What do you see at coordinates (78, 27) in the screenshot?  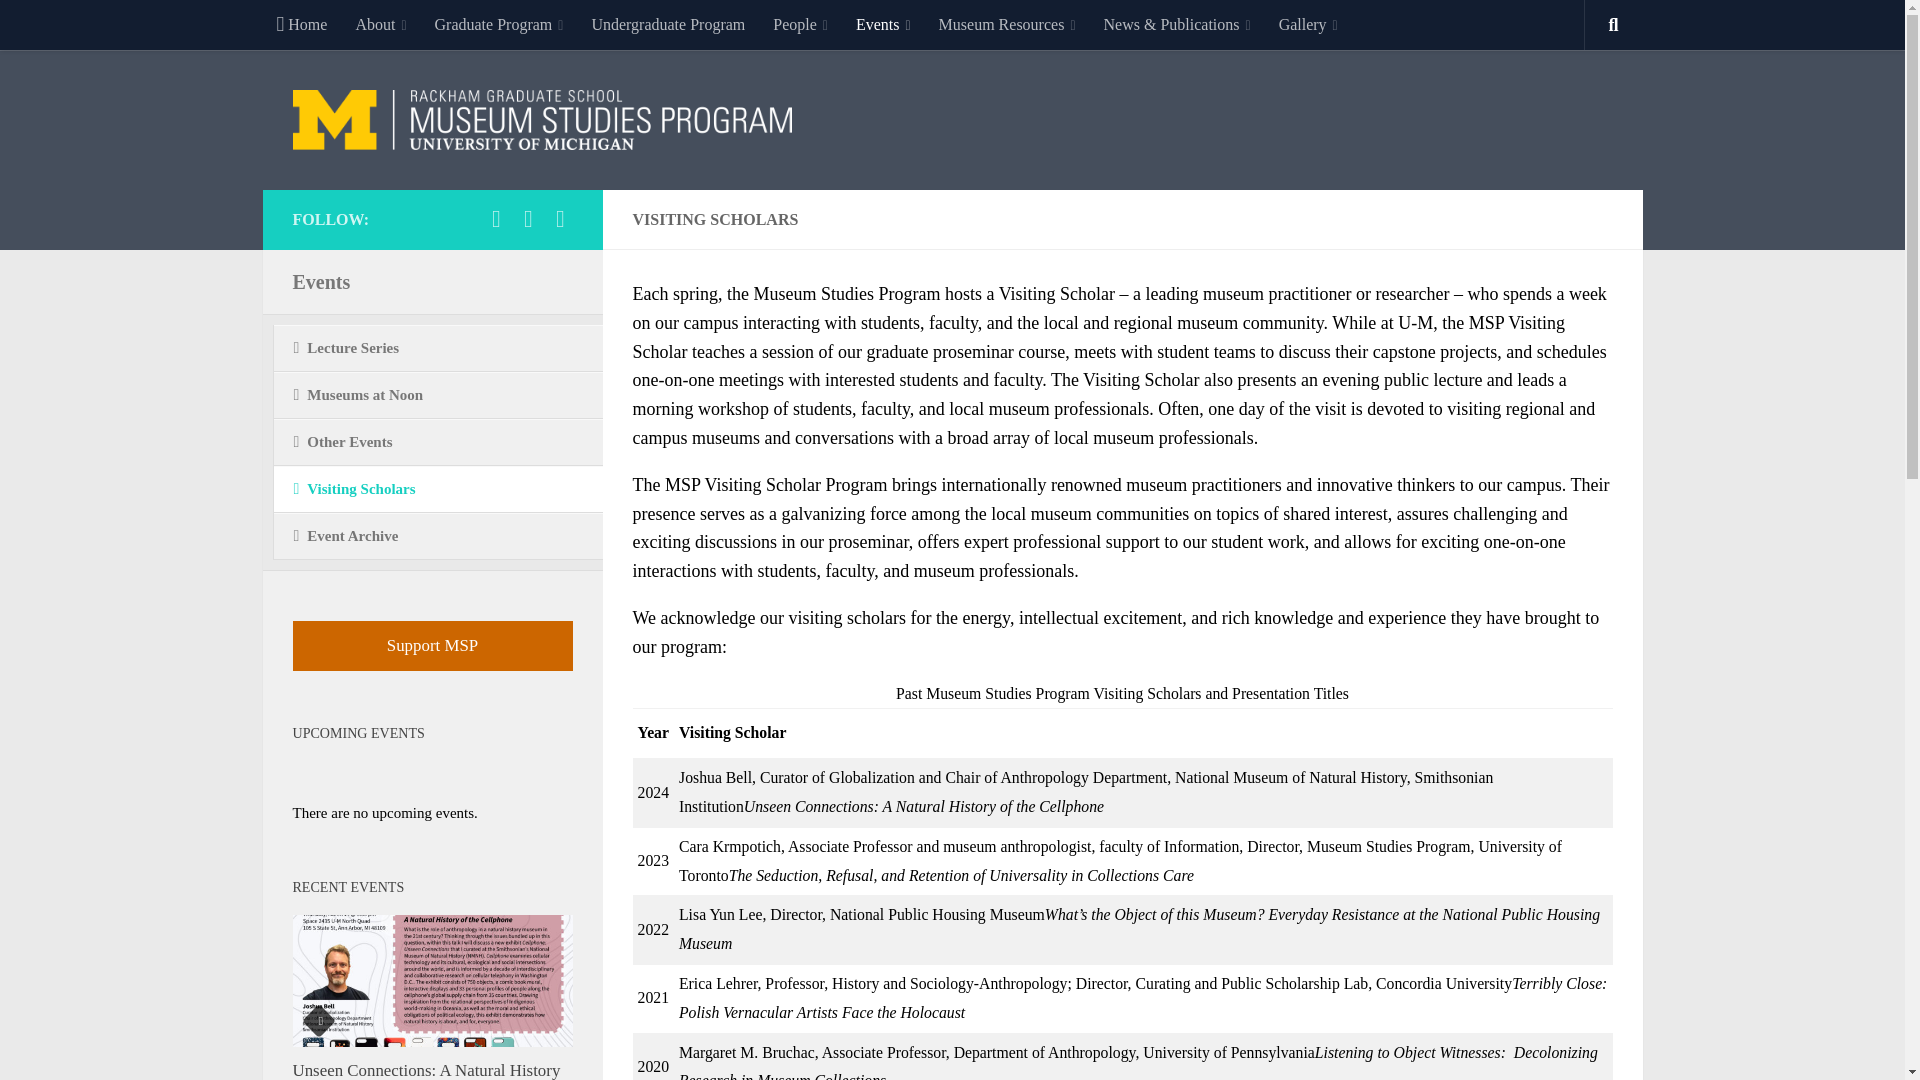 I see `Skip to content` at bounding box center [78, 27].